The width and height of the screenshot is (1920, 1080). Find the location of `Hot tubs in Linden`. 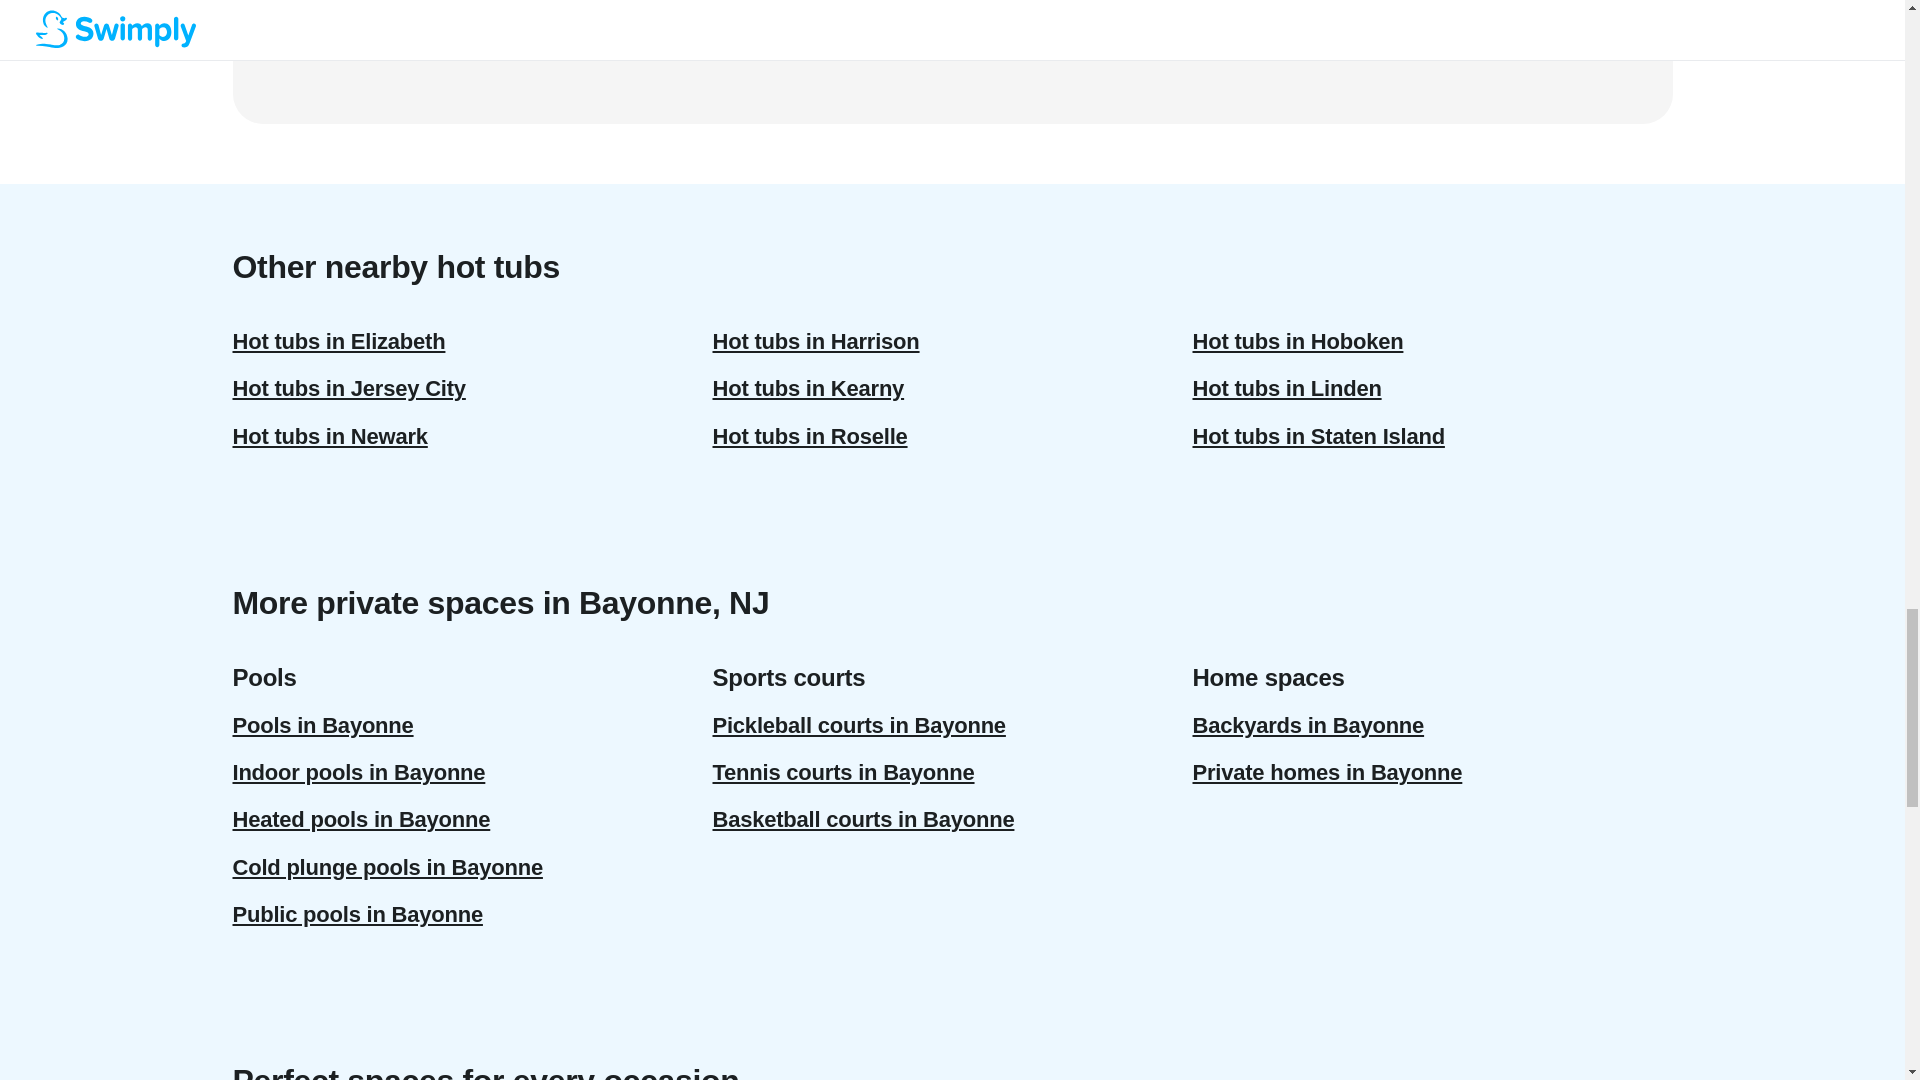

Hot tubs in Linden is located at coordinates (1432, 388).